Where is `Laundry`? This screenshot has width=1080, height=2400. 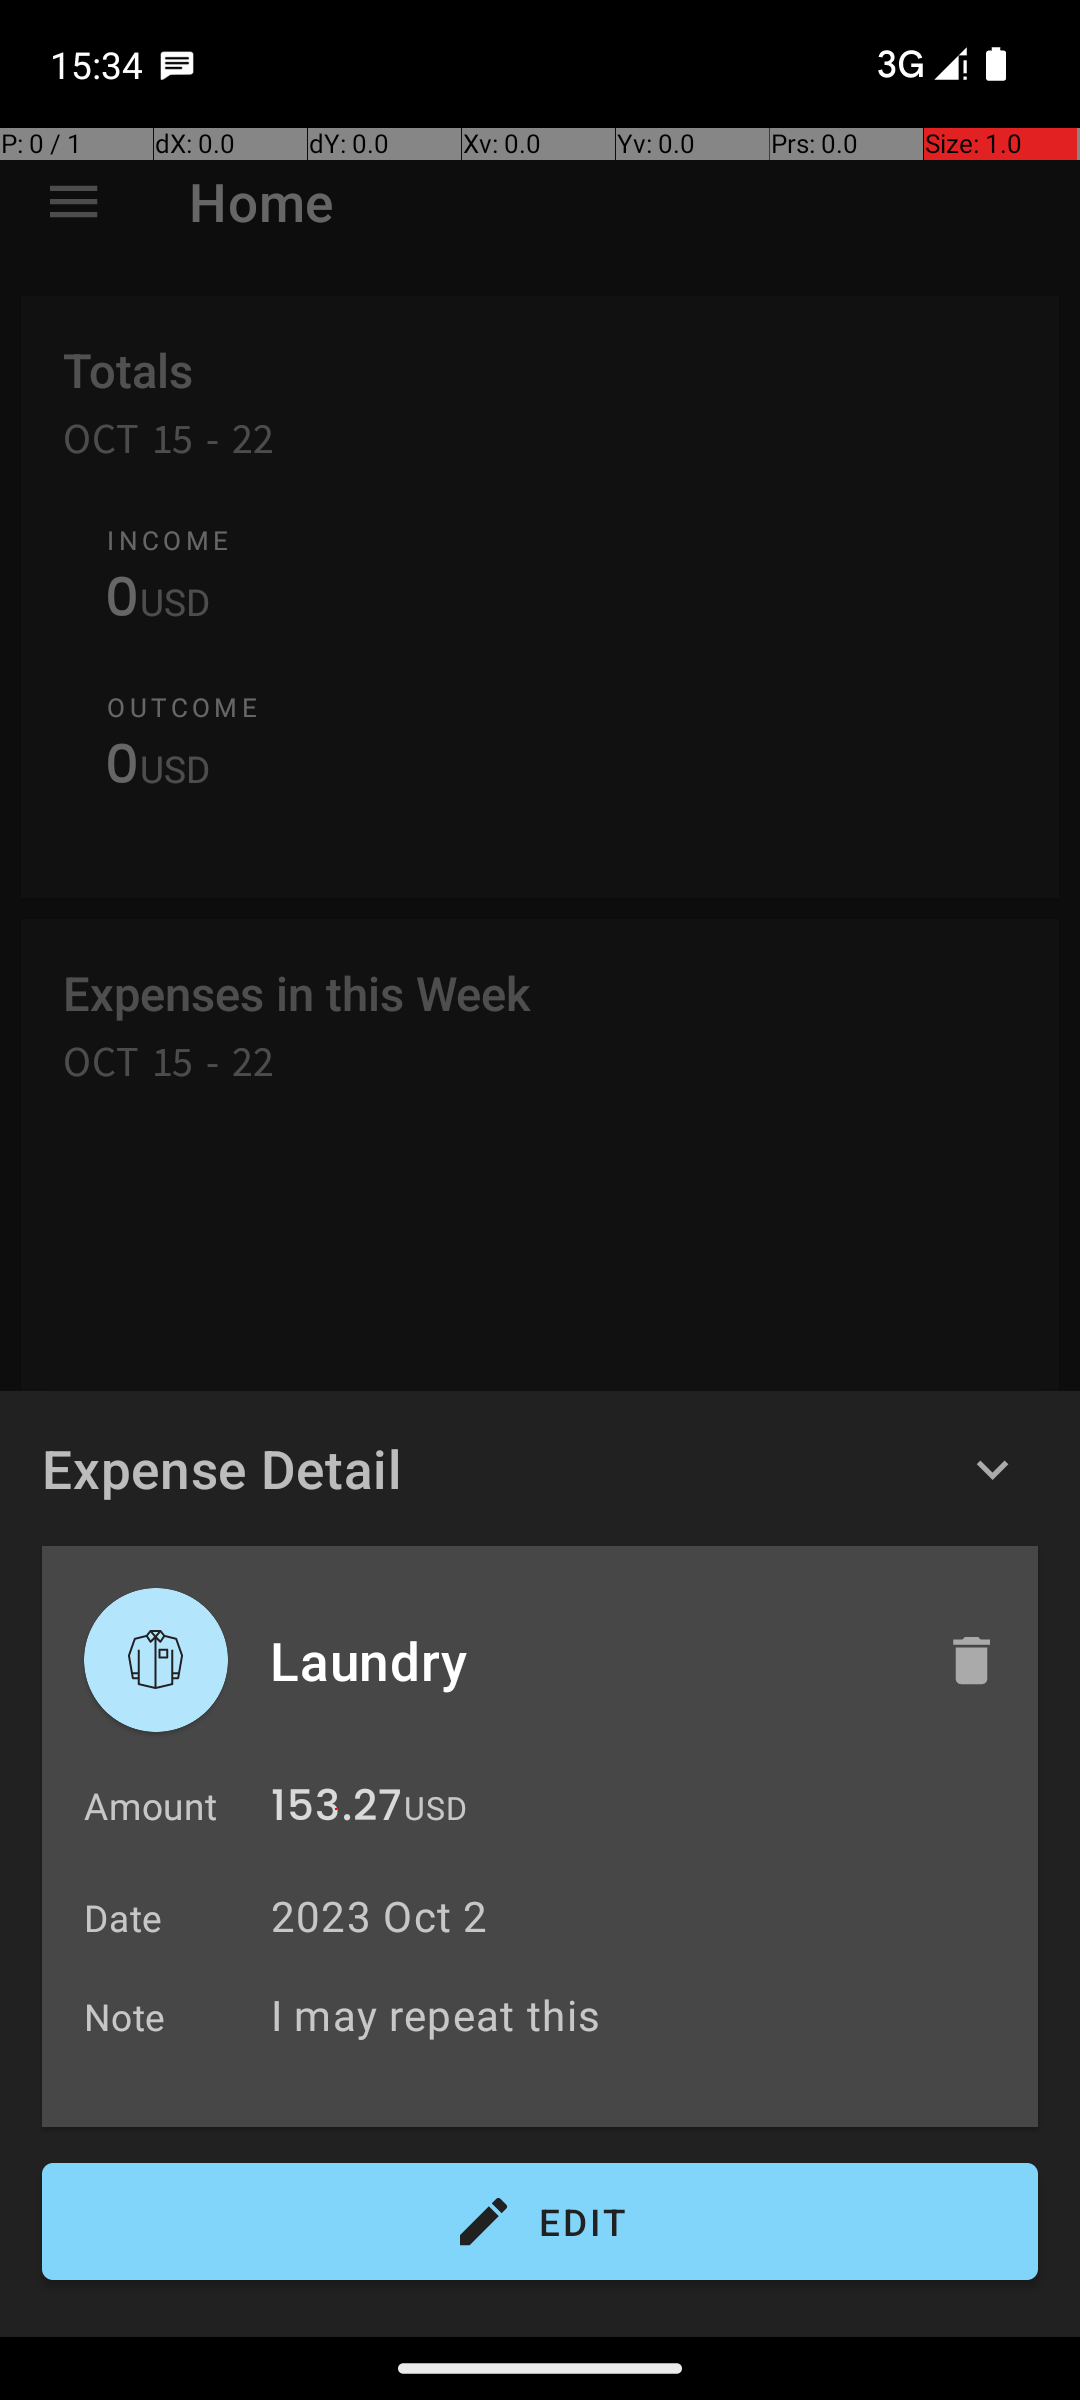 Laundry is located at coordinates (587, 1660).